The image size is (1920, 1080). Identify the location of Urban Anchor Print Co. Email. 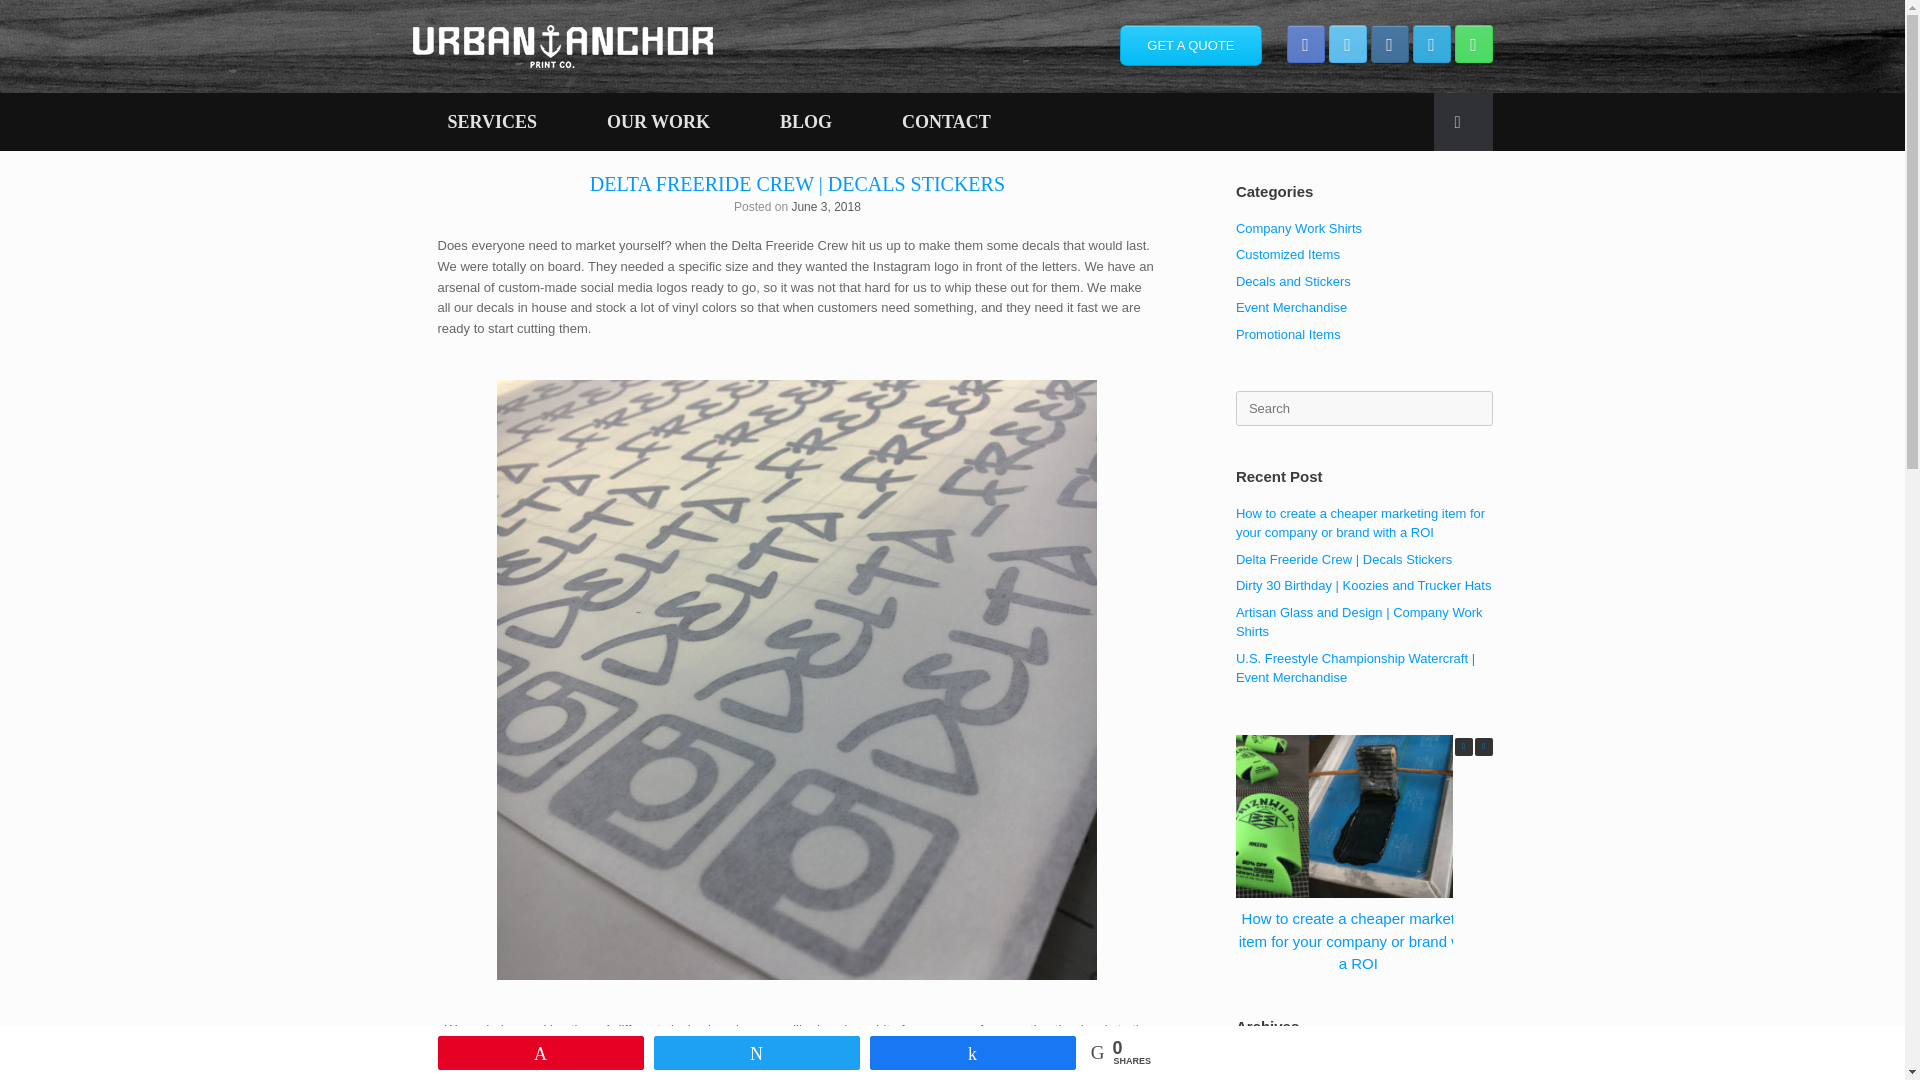
(1430, 43).